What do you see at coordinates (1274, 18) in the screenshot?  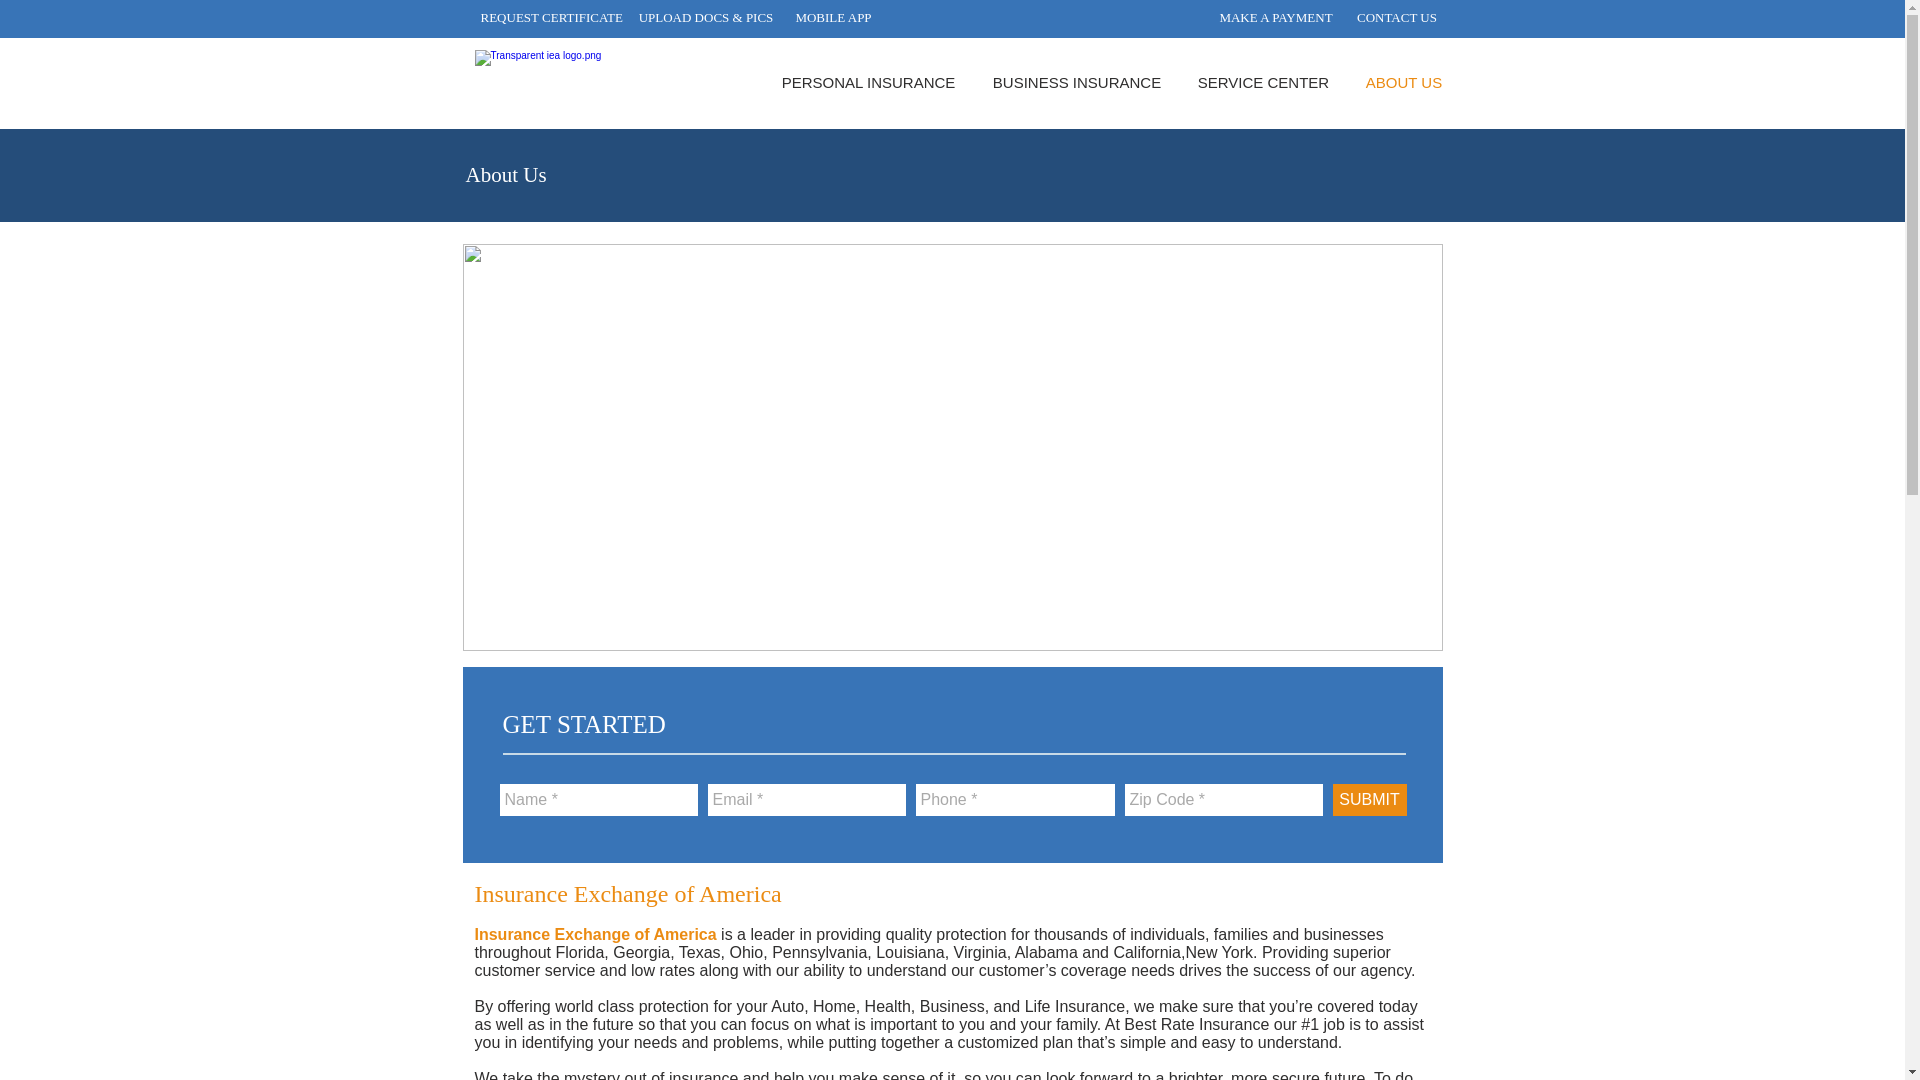 I see `MAKE A PAYMENT` at bounding box center [1274, 18].